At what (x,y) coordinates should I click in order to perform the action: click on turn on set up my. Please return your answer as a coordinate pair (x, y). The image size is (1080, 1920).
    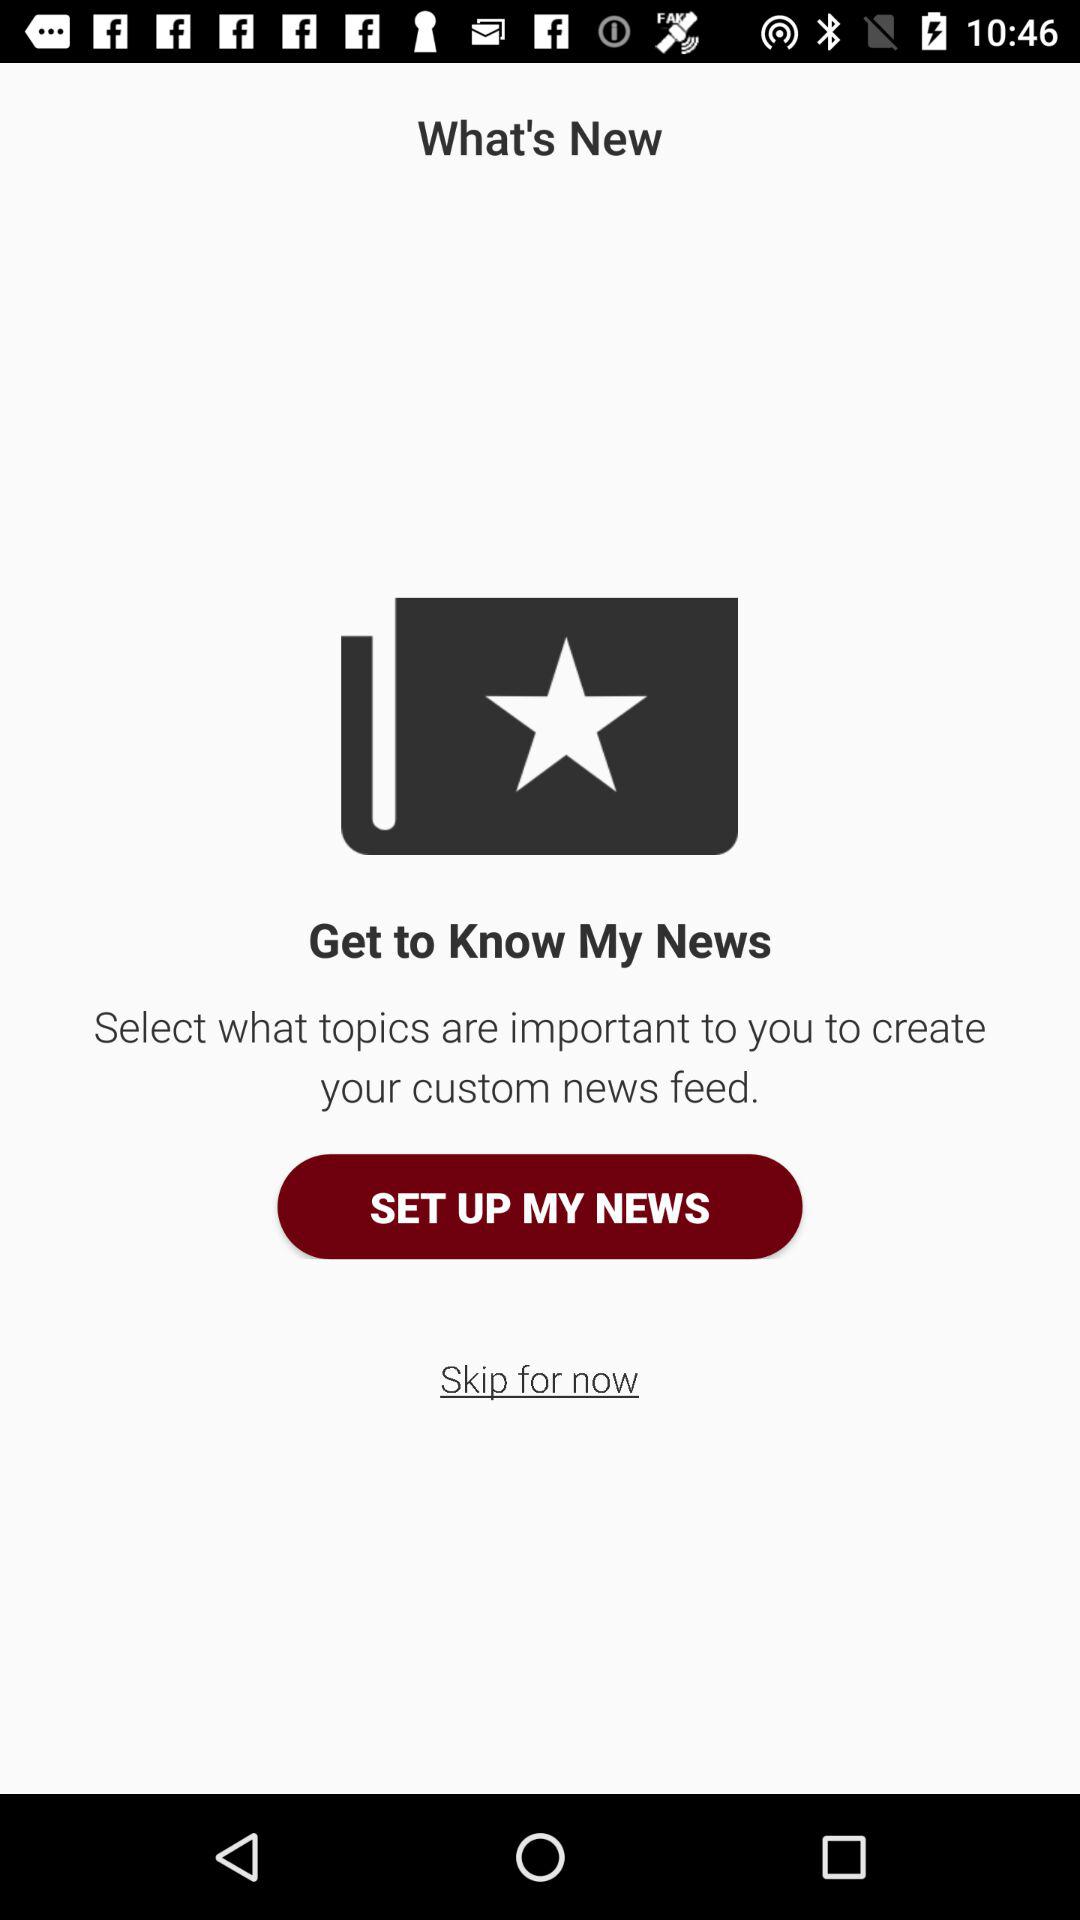
    Looking at the image, I should click on (540, 1206).